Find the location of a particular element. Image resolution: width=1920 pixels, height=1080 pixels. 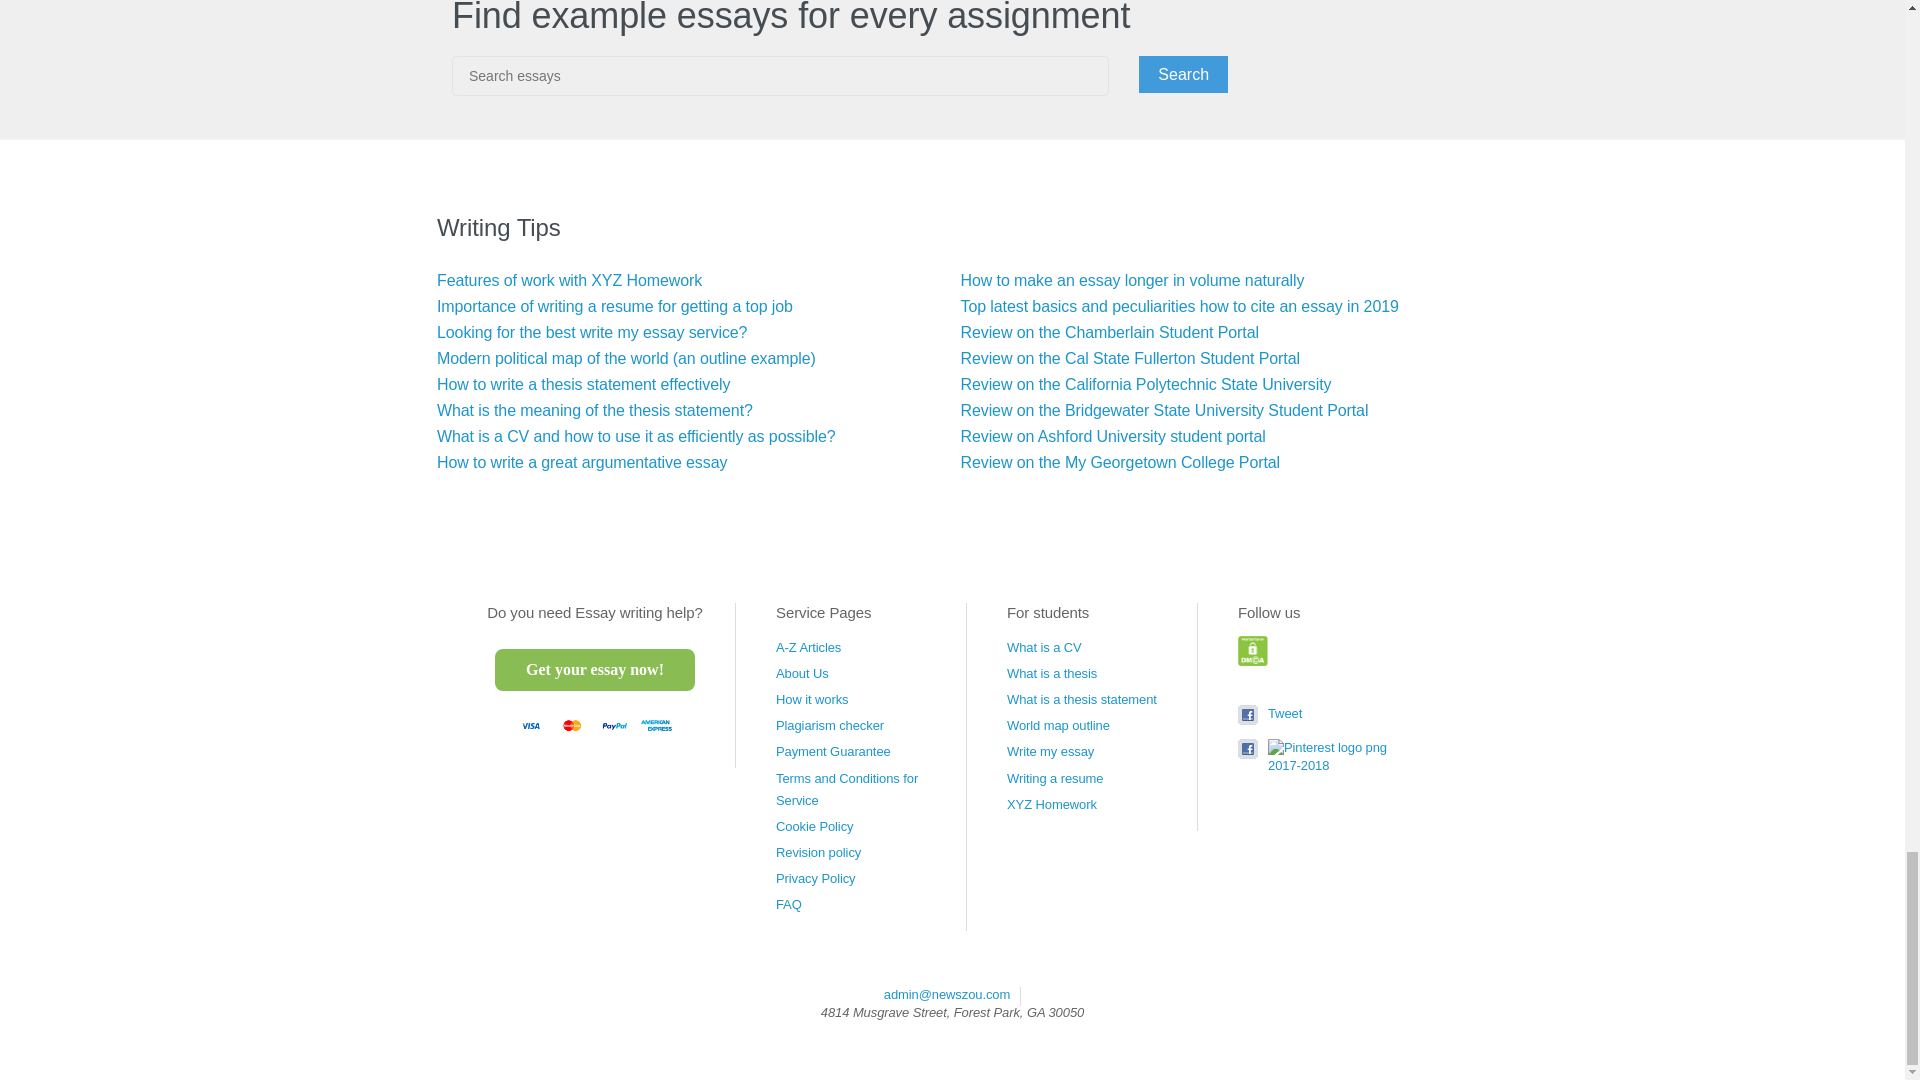

DMCA.com Protection Status is located at coordinates (1254, 662).